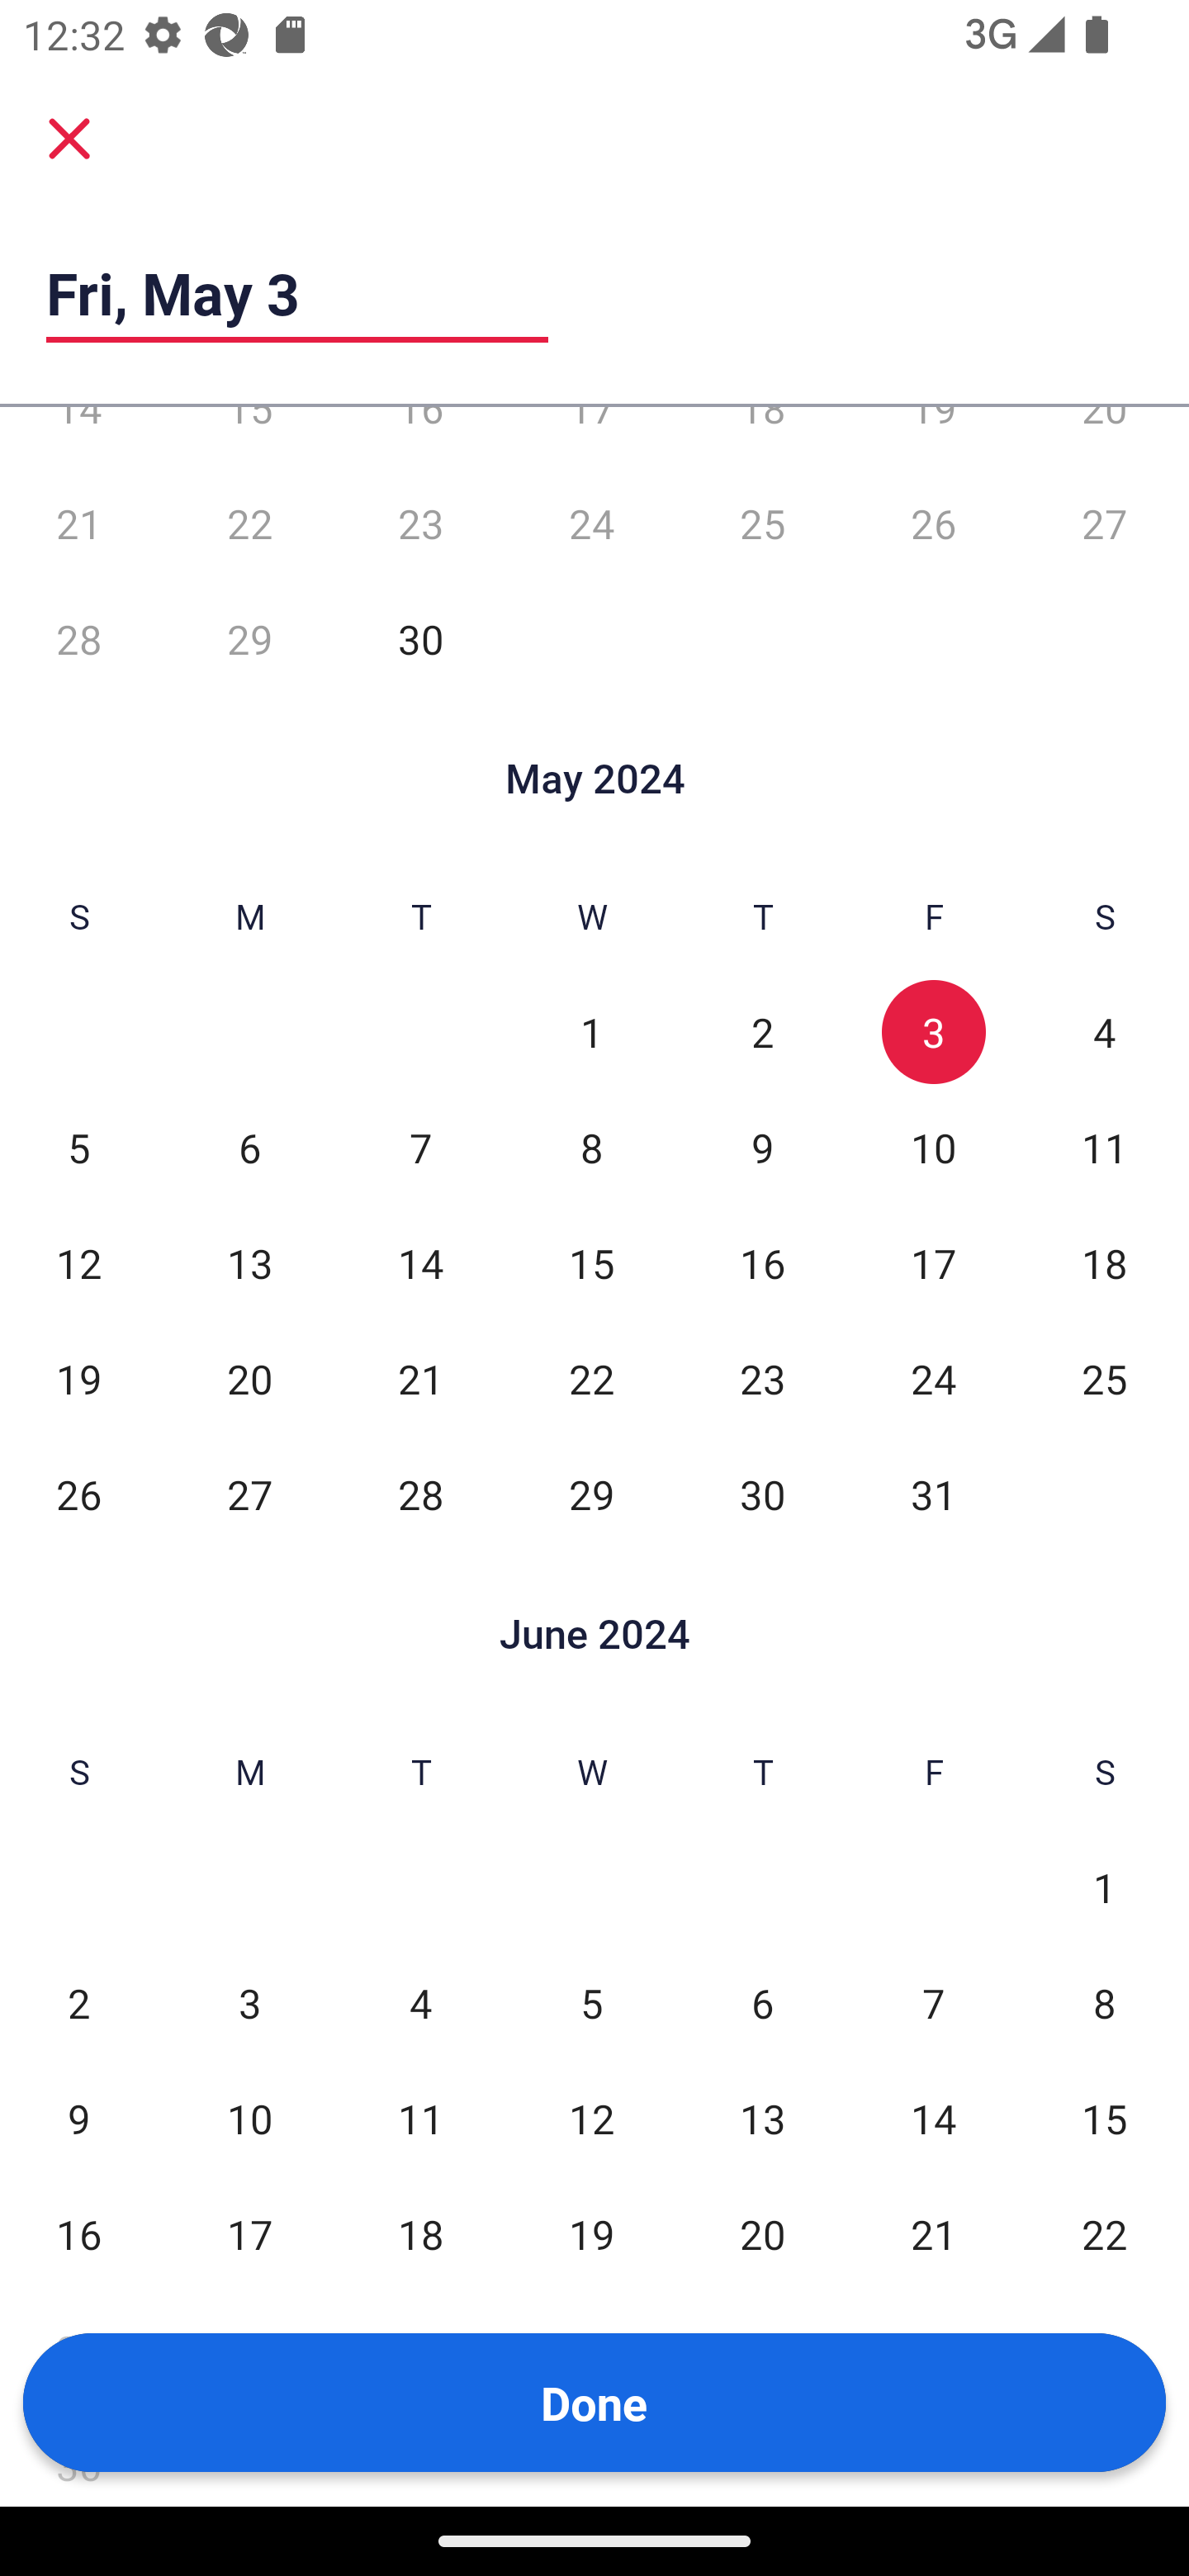 The width and height of the screenshot is (1189, 2576). Describe the element at coordinates (1105, 523) in the screenshot. I see `27 Sat, Apr 27, Not Selected` at that location.